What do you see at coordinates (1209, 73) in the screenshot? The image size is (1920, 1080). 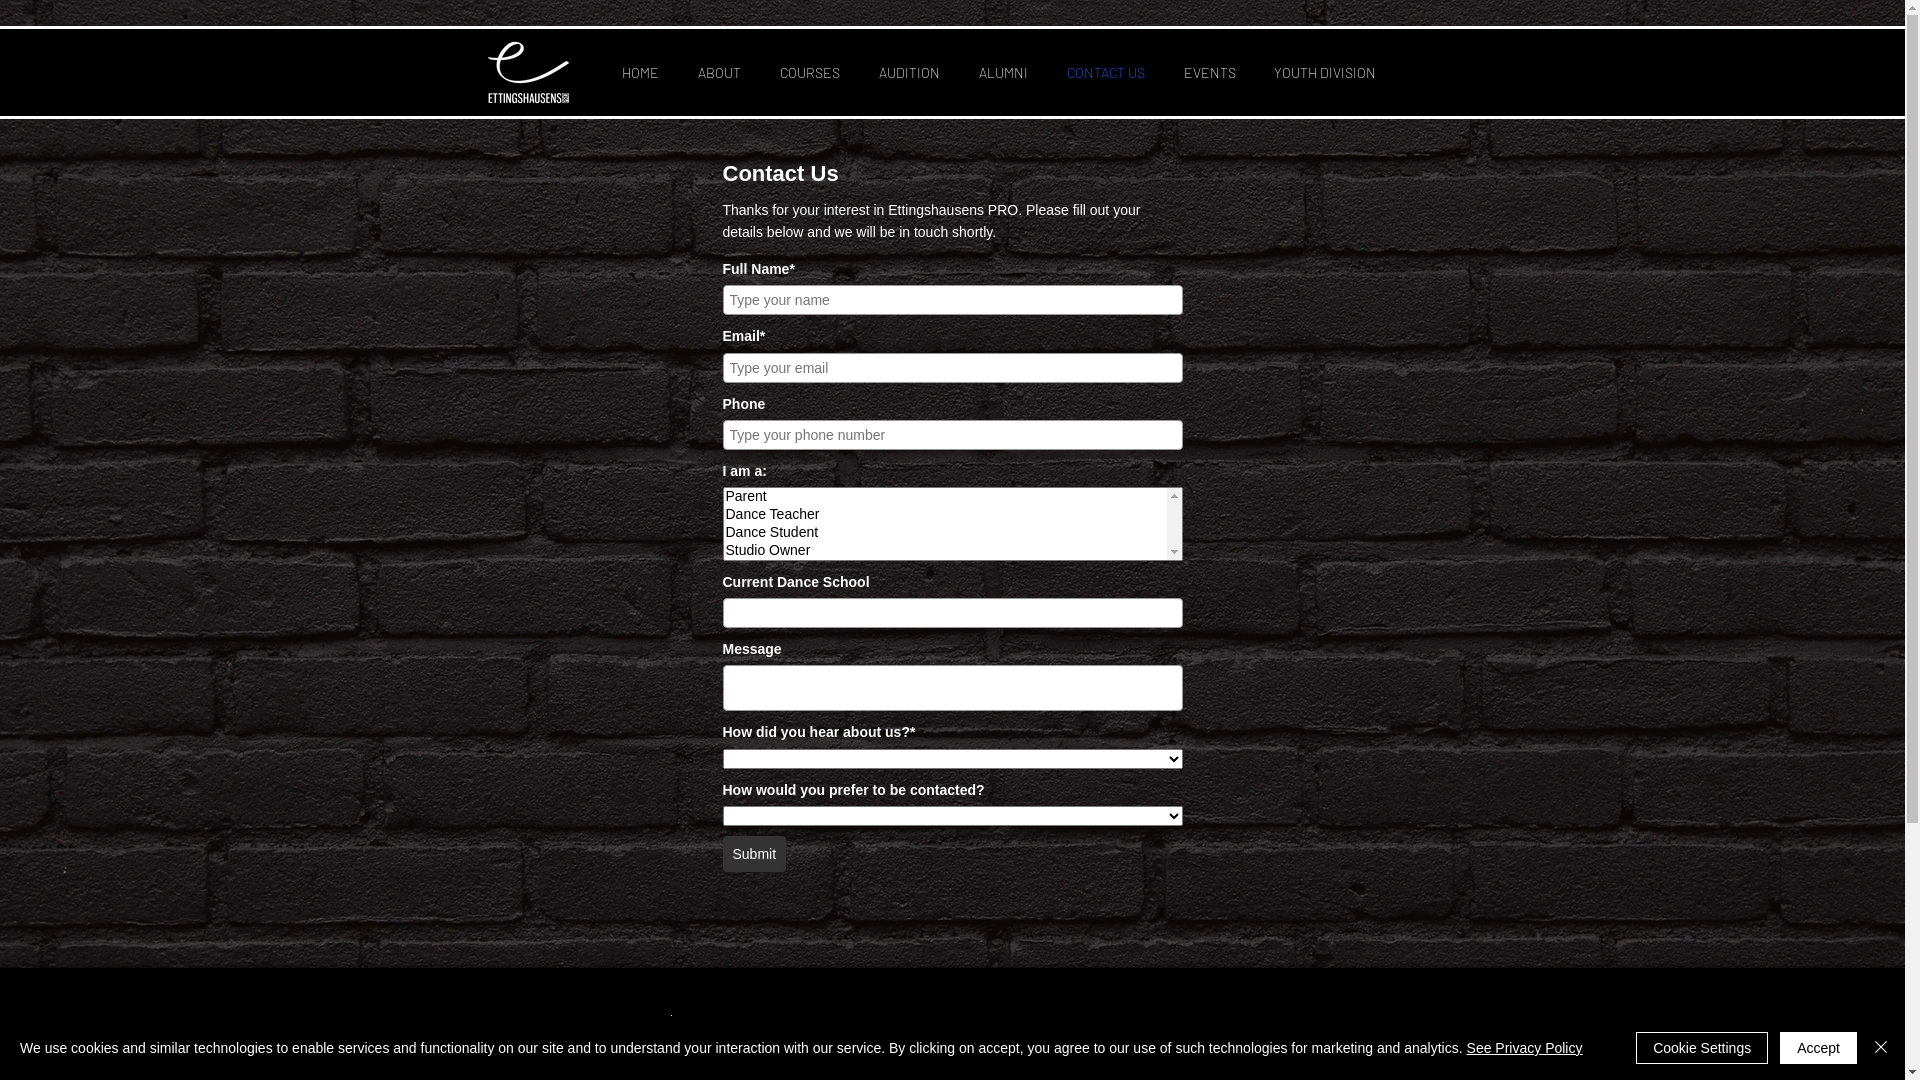 I see `EVENTS` at bounding box center [1209, 73].